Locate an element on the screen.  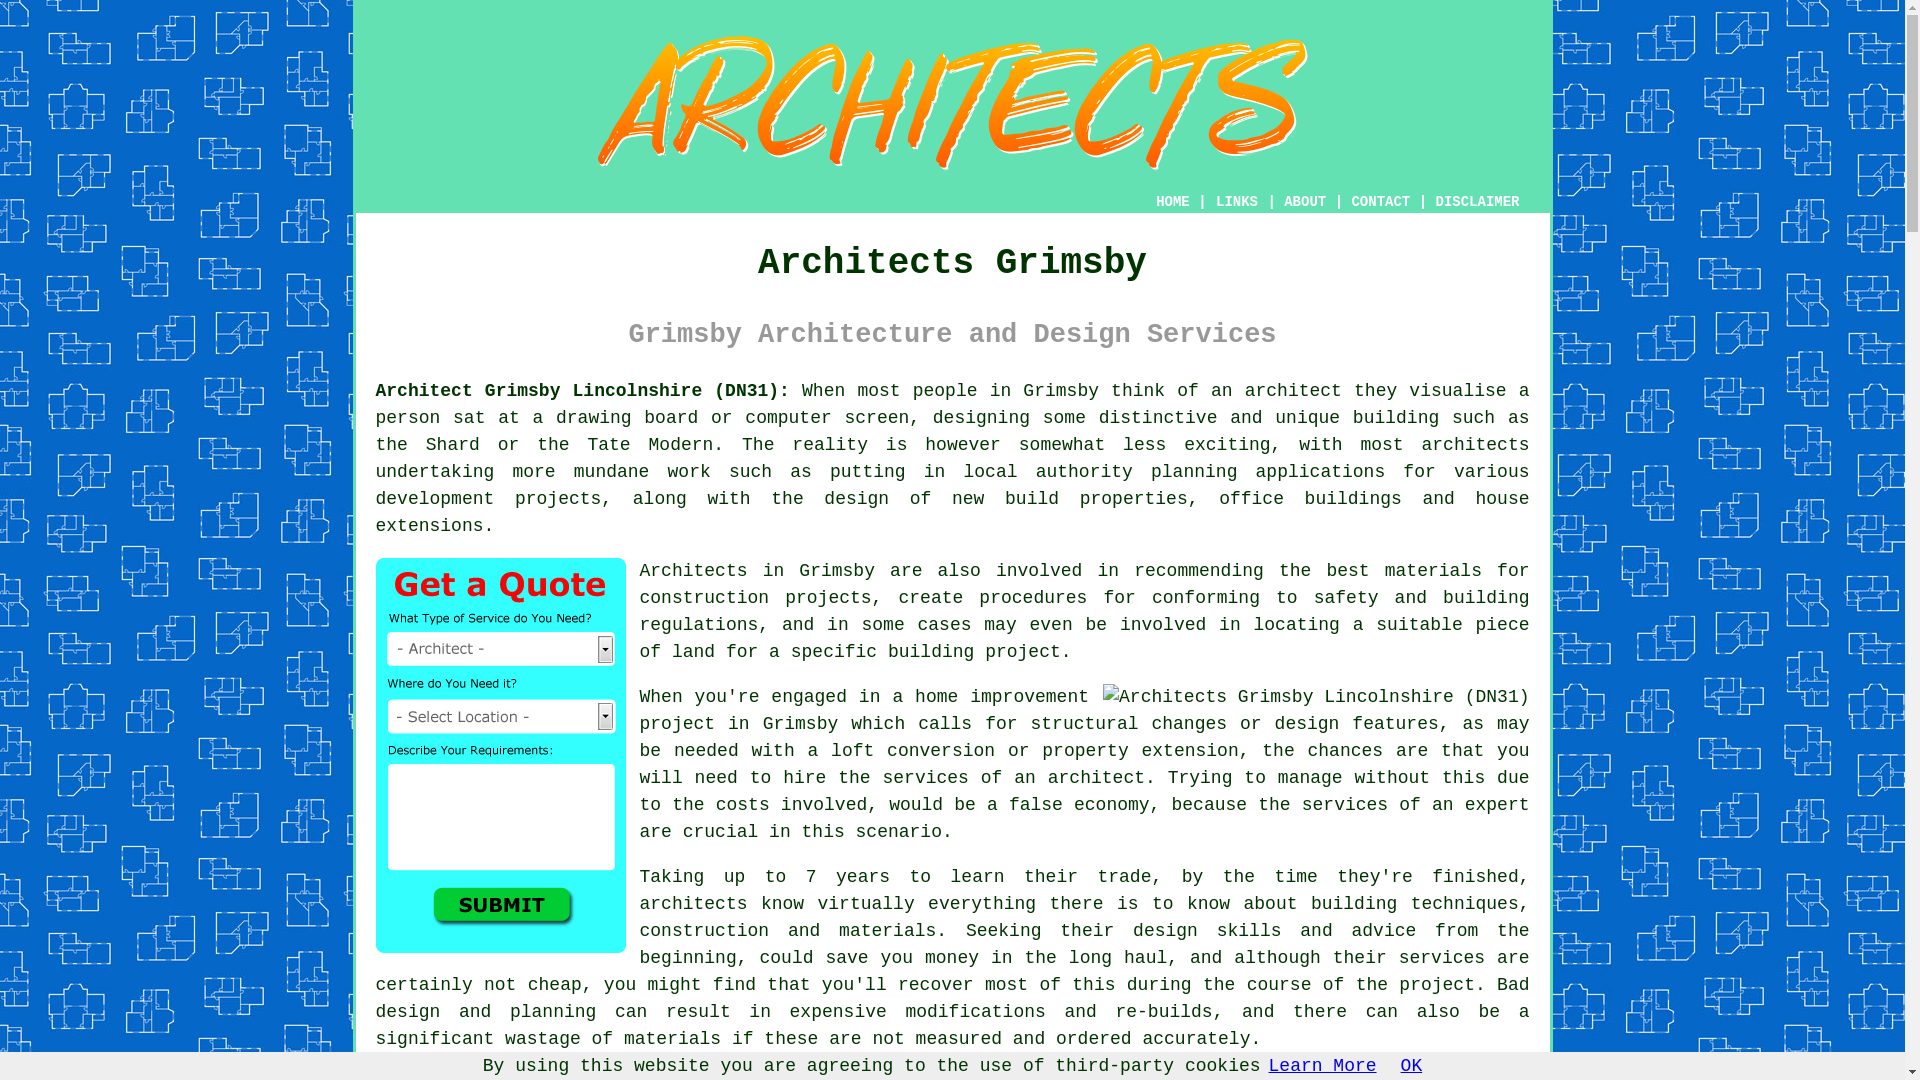
LINKS is located at coordinates (1237, 202).